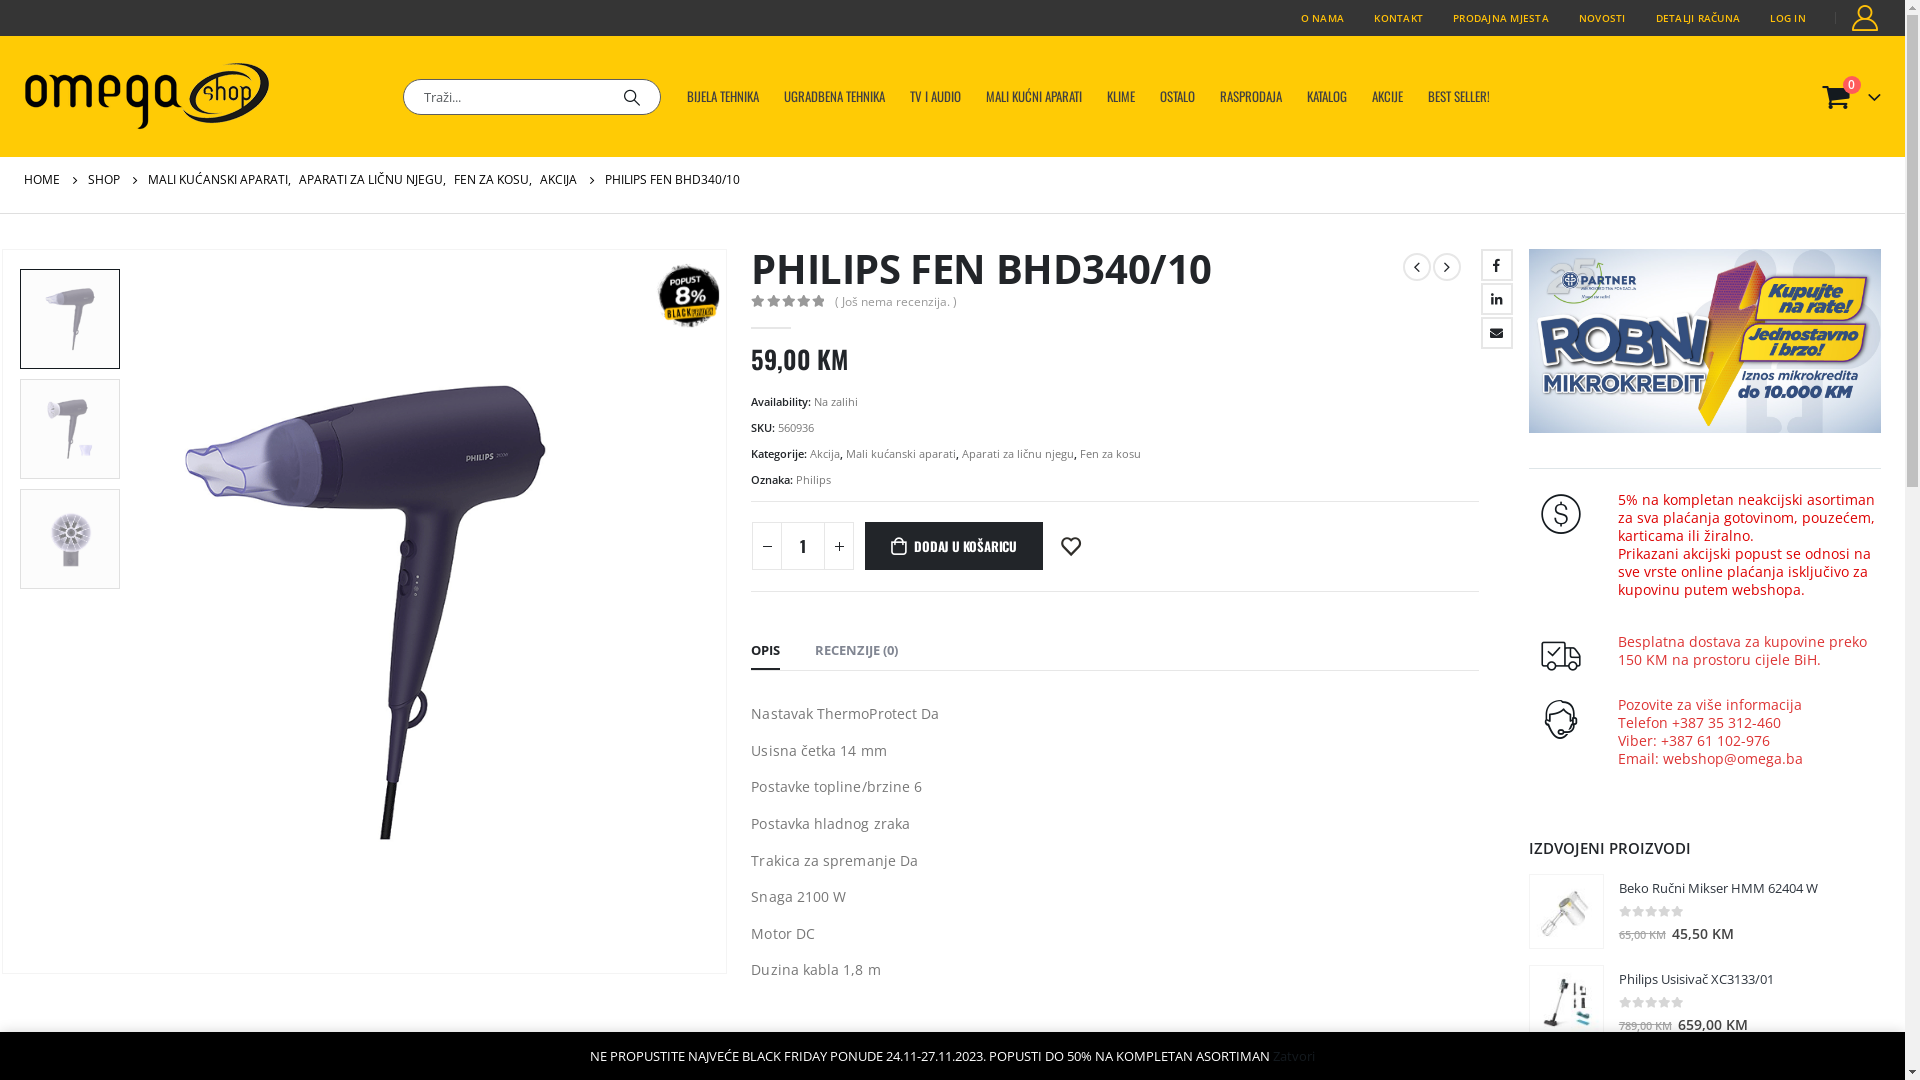  What do you see at coordinates (723, 96) in the screenshot?
I see `BIJELA TEHNIKA` at bounding box center [723, 96].